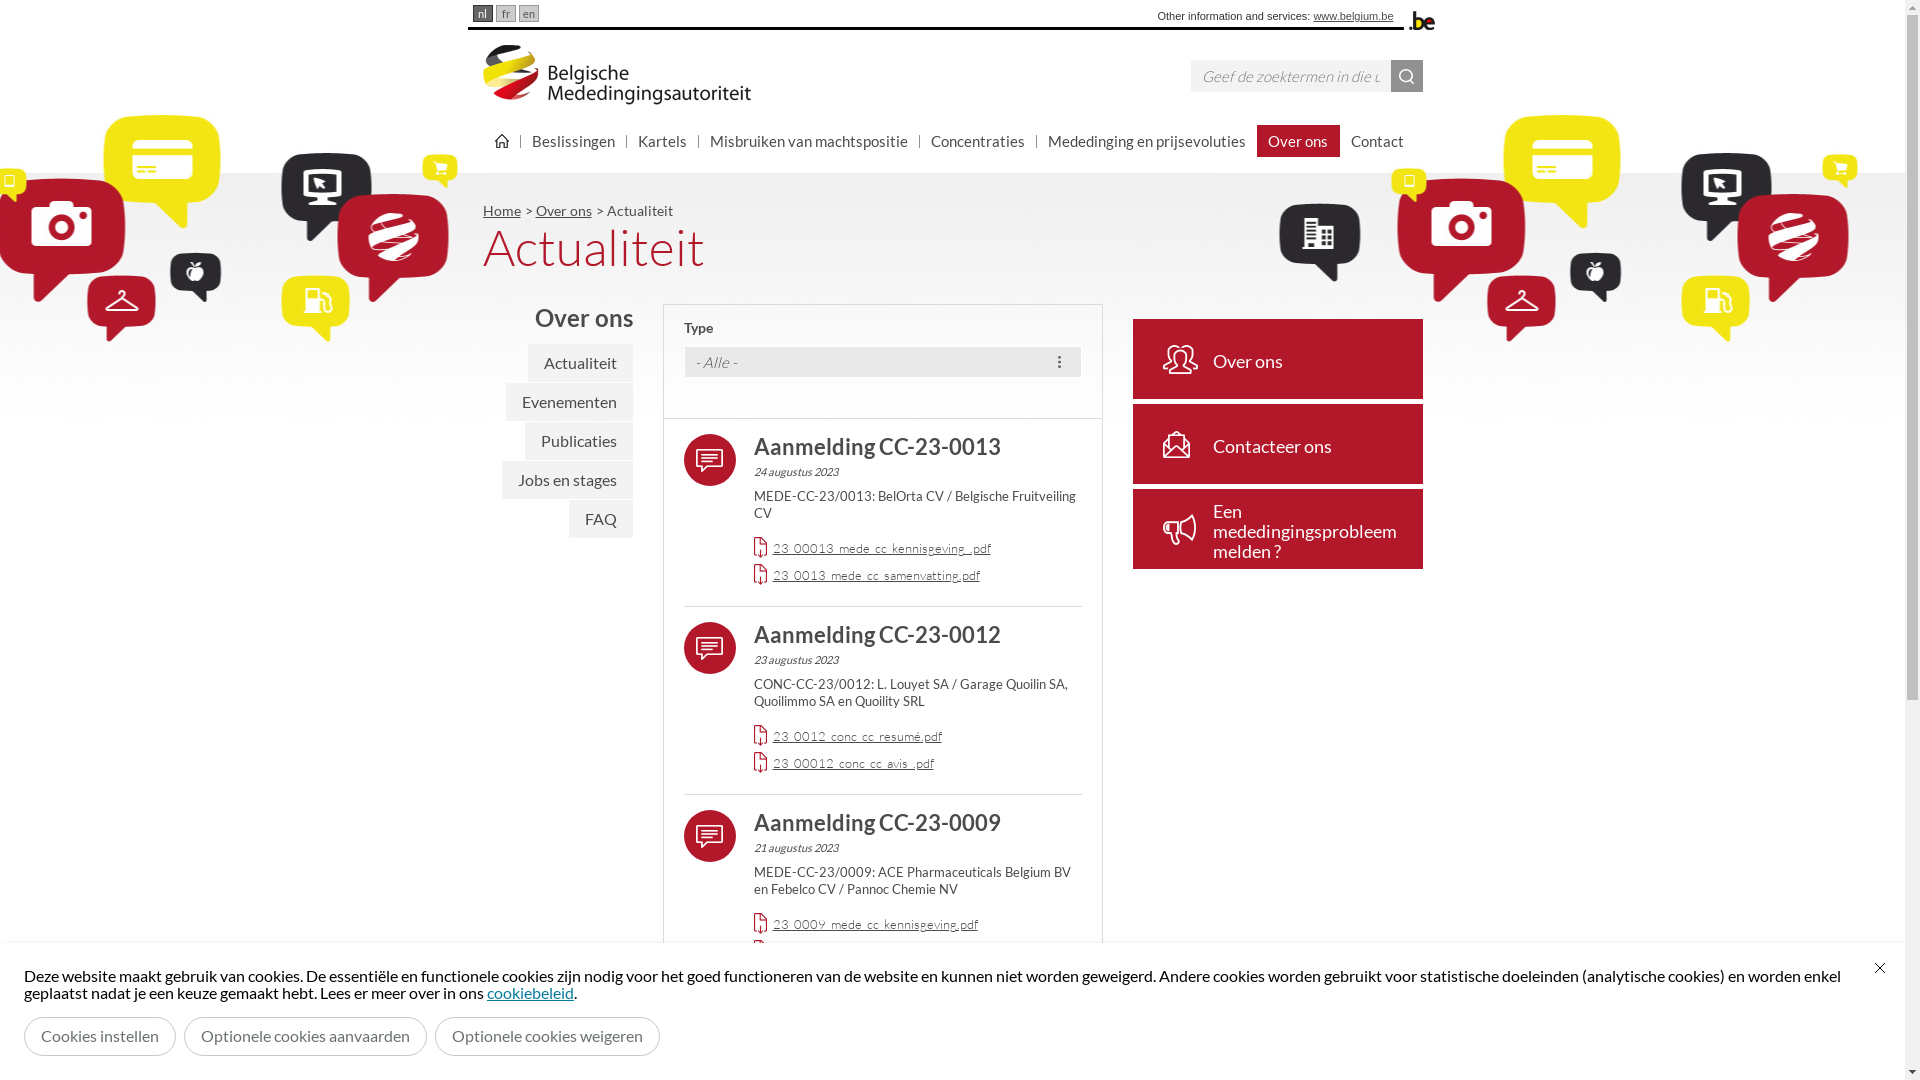 Image resolution: width=1920 pixels, height=1080 pixels. What do you see at coordinates (662, 141) in the screenshot?
I see `Kartels` at bounding box center [662, 141].